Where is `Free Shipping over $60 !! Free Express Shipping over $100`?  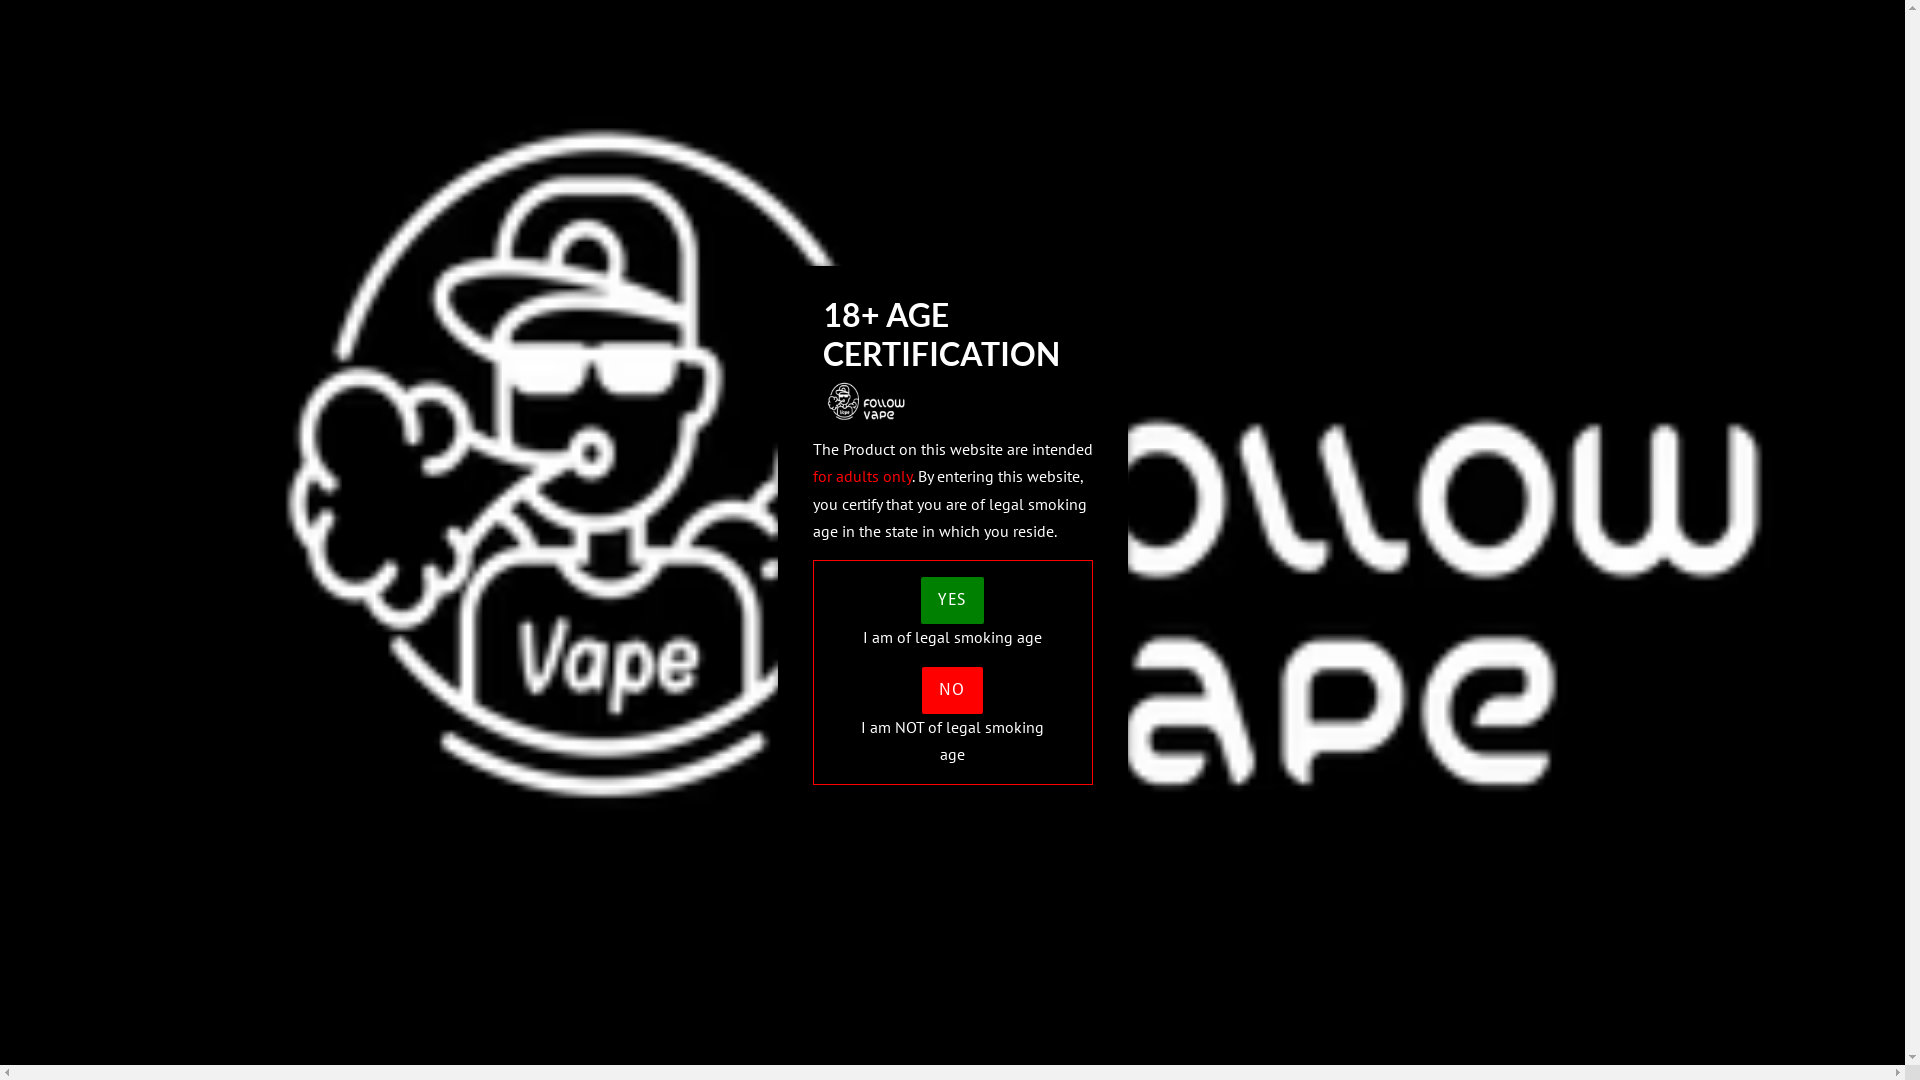
Free Shipping over $60 !! Free Express Shipping over $100 is located at coordinates (506, 24).